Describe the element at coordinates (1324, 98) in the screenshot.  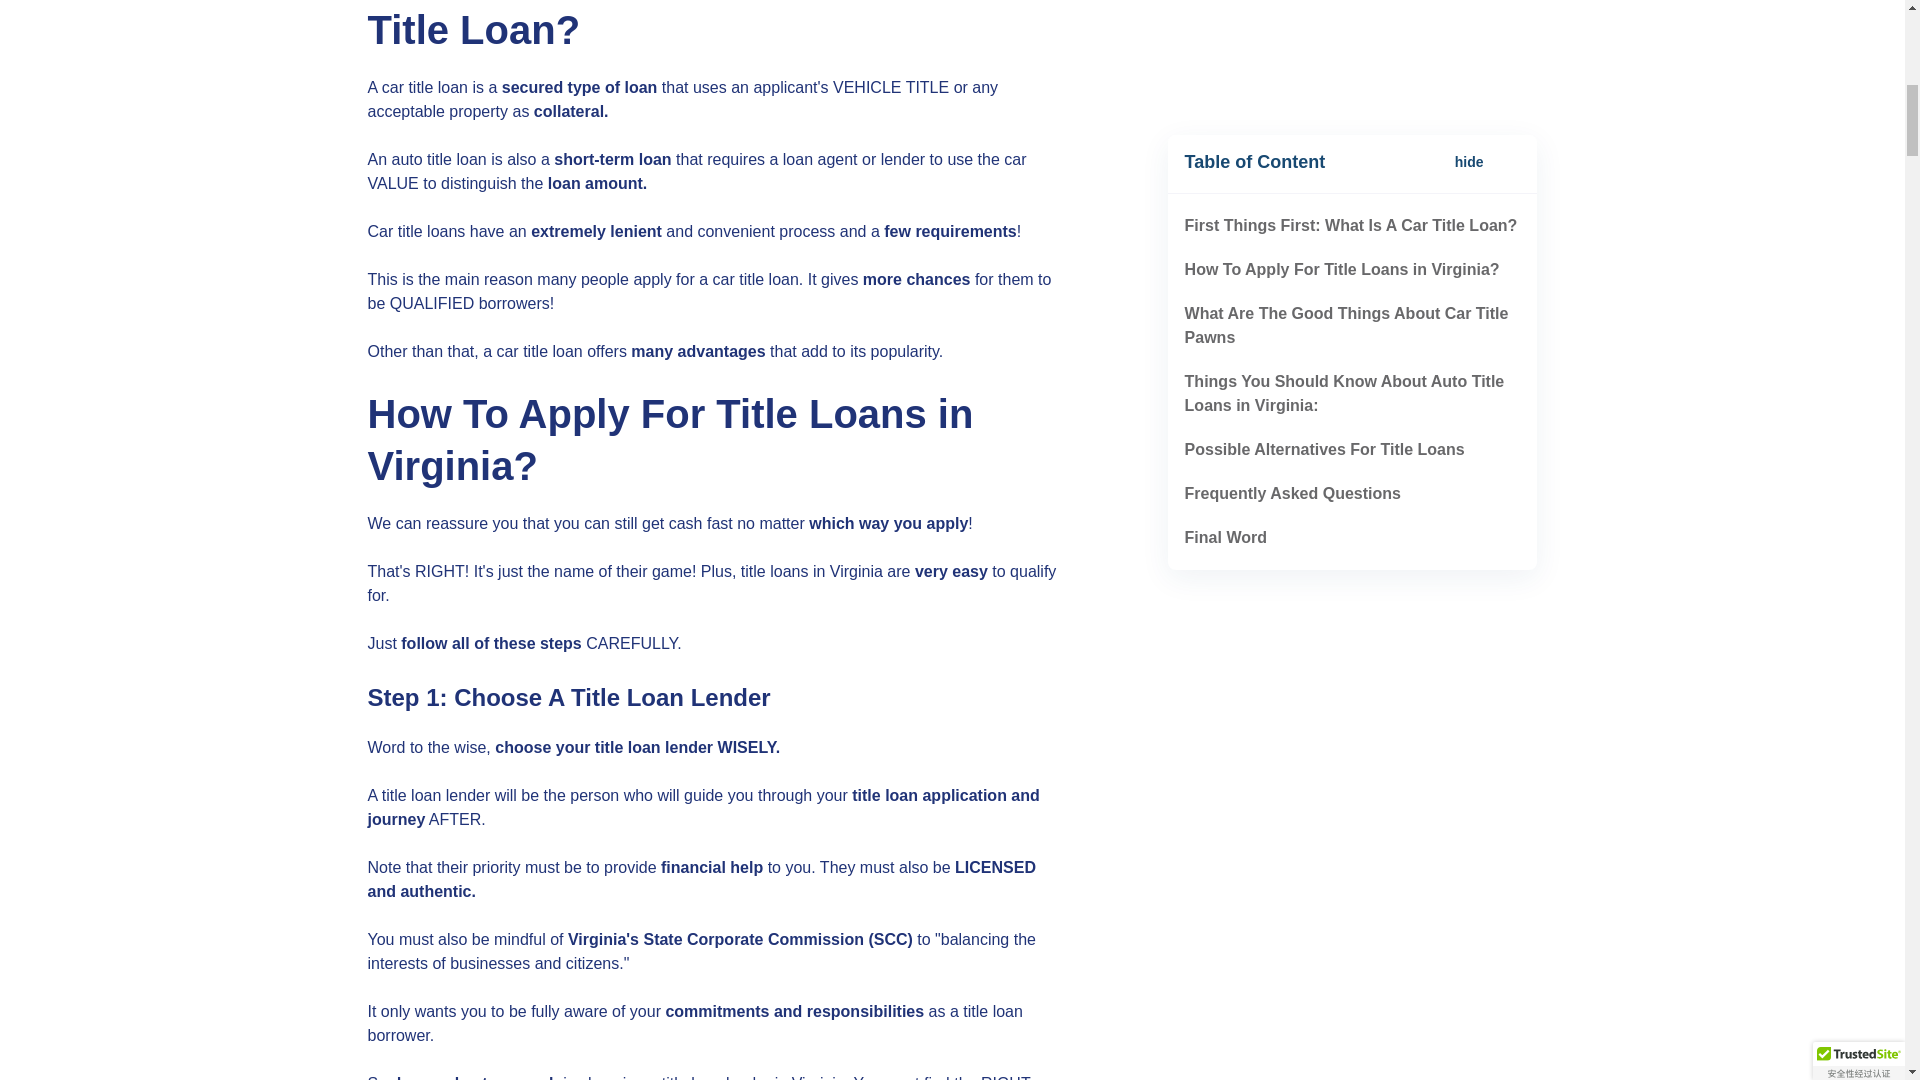
I see `Possible Alternatives For Title Loans` at that location.